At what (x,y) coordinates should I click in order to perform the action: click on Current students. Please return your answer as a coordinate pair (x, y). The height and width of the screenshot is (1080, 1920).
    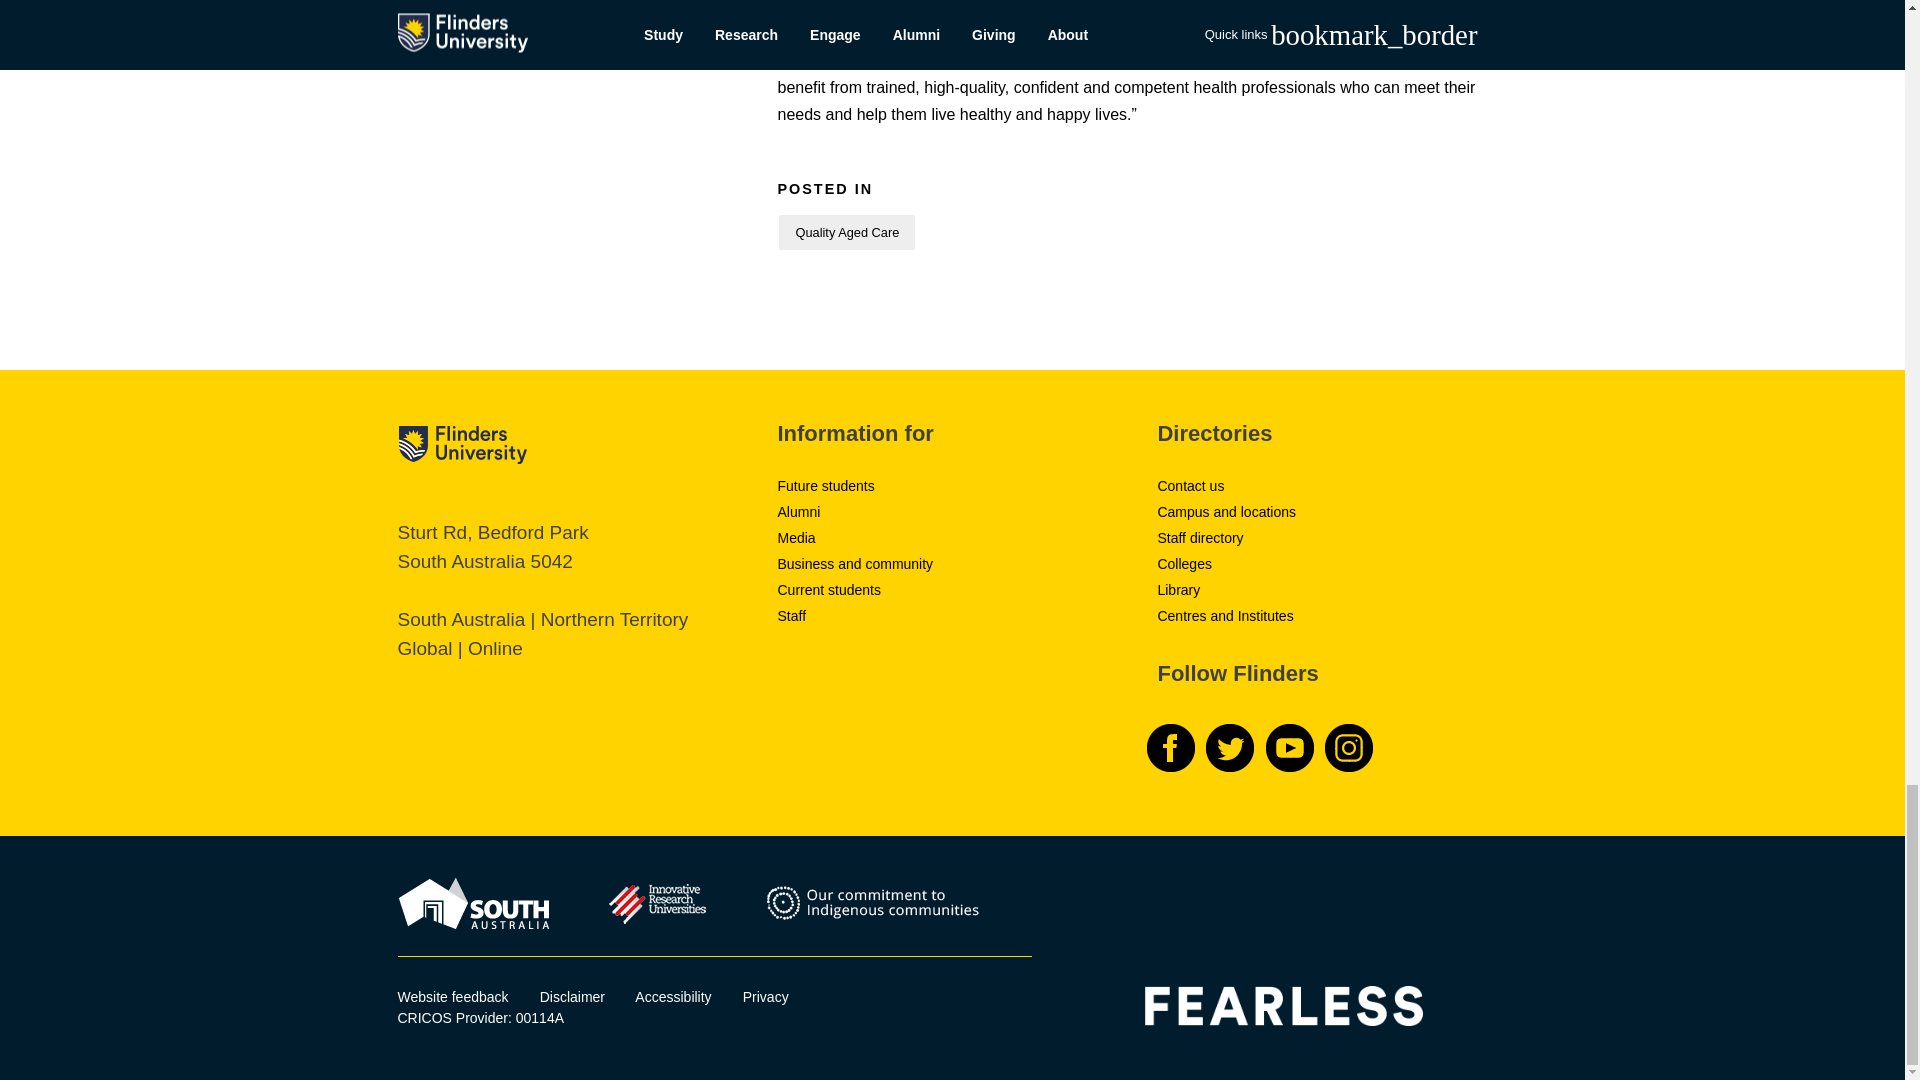
    Looking at the image, I should click on (829, 590).